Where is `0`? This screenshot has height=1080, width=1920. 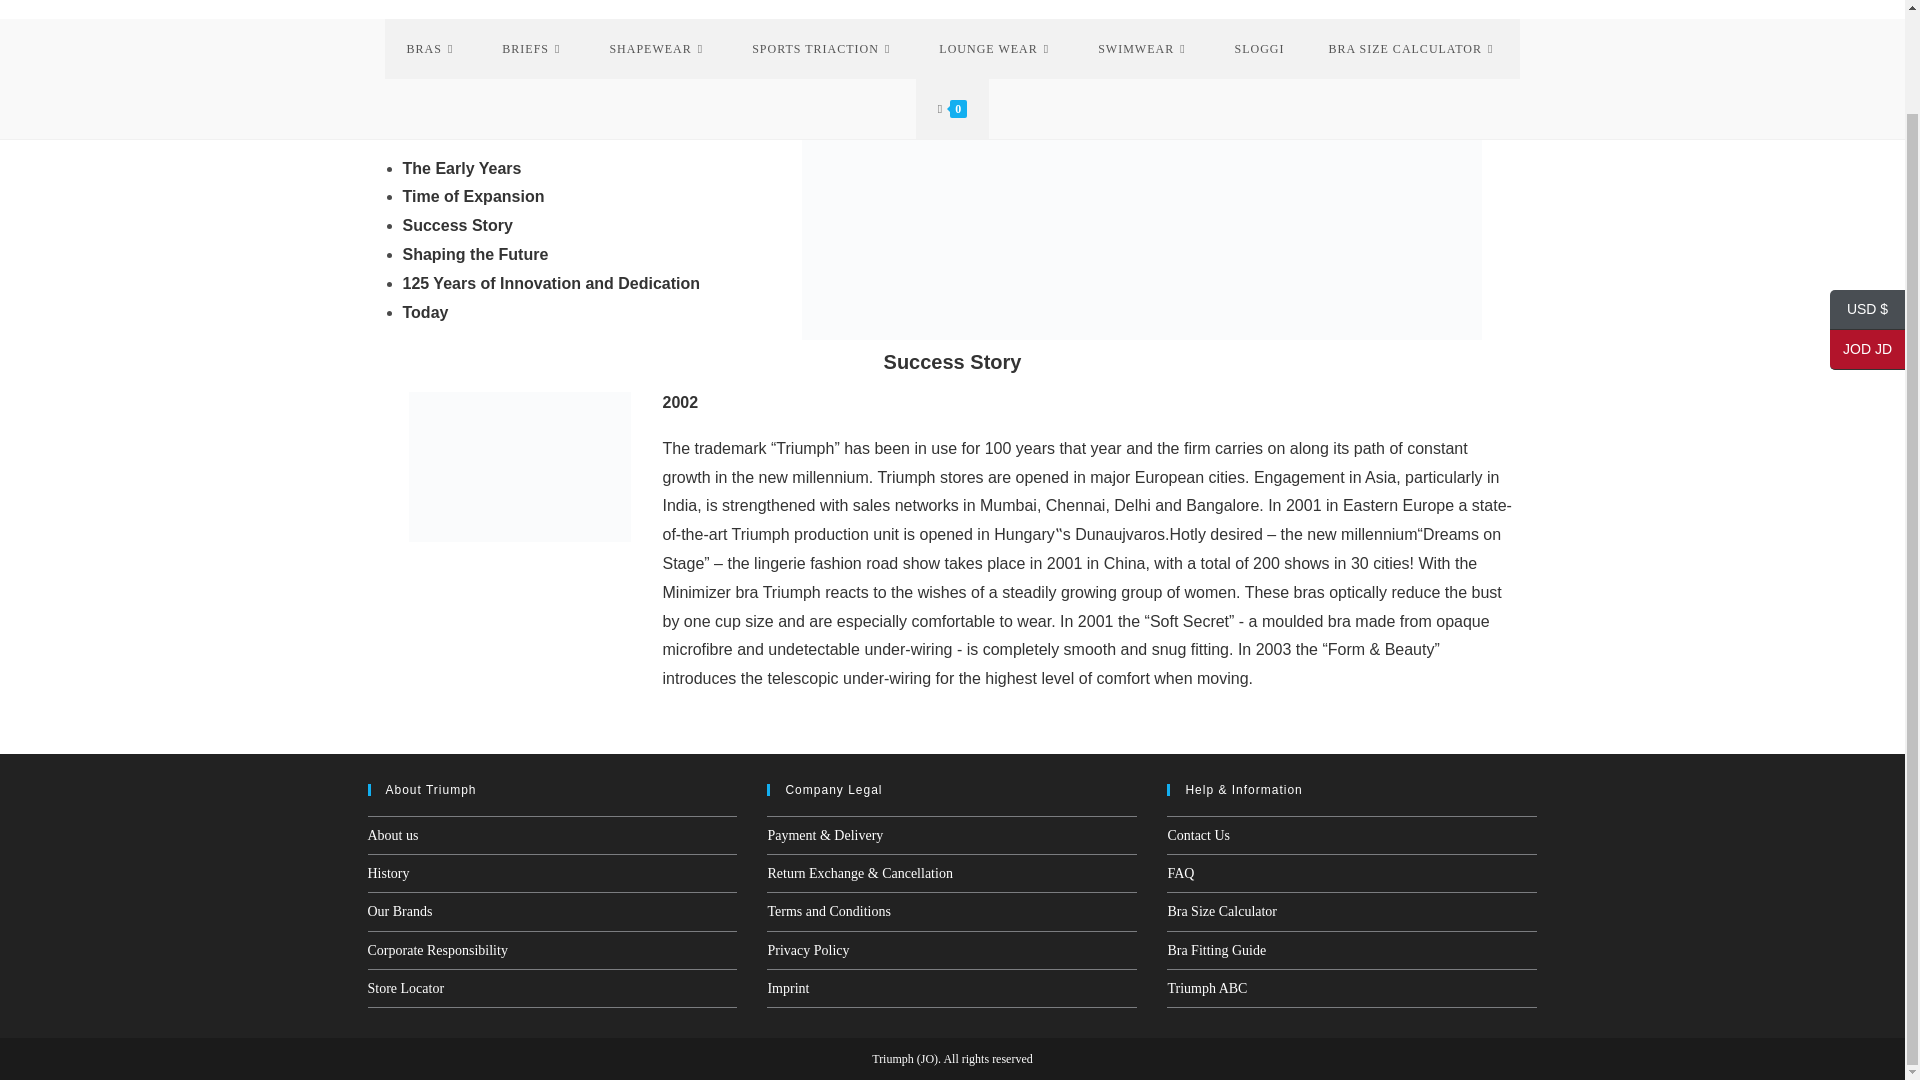 0 is located at coordinates (952, 108).